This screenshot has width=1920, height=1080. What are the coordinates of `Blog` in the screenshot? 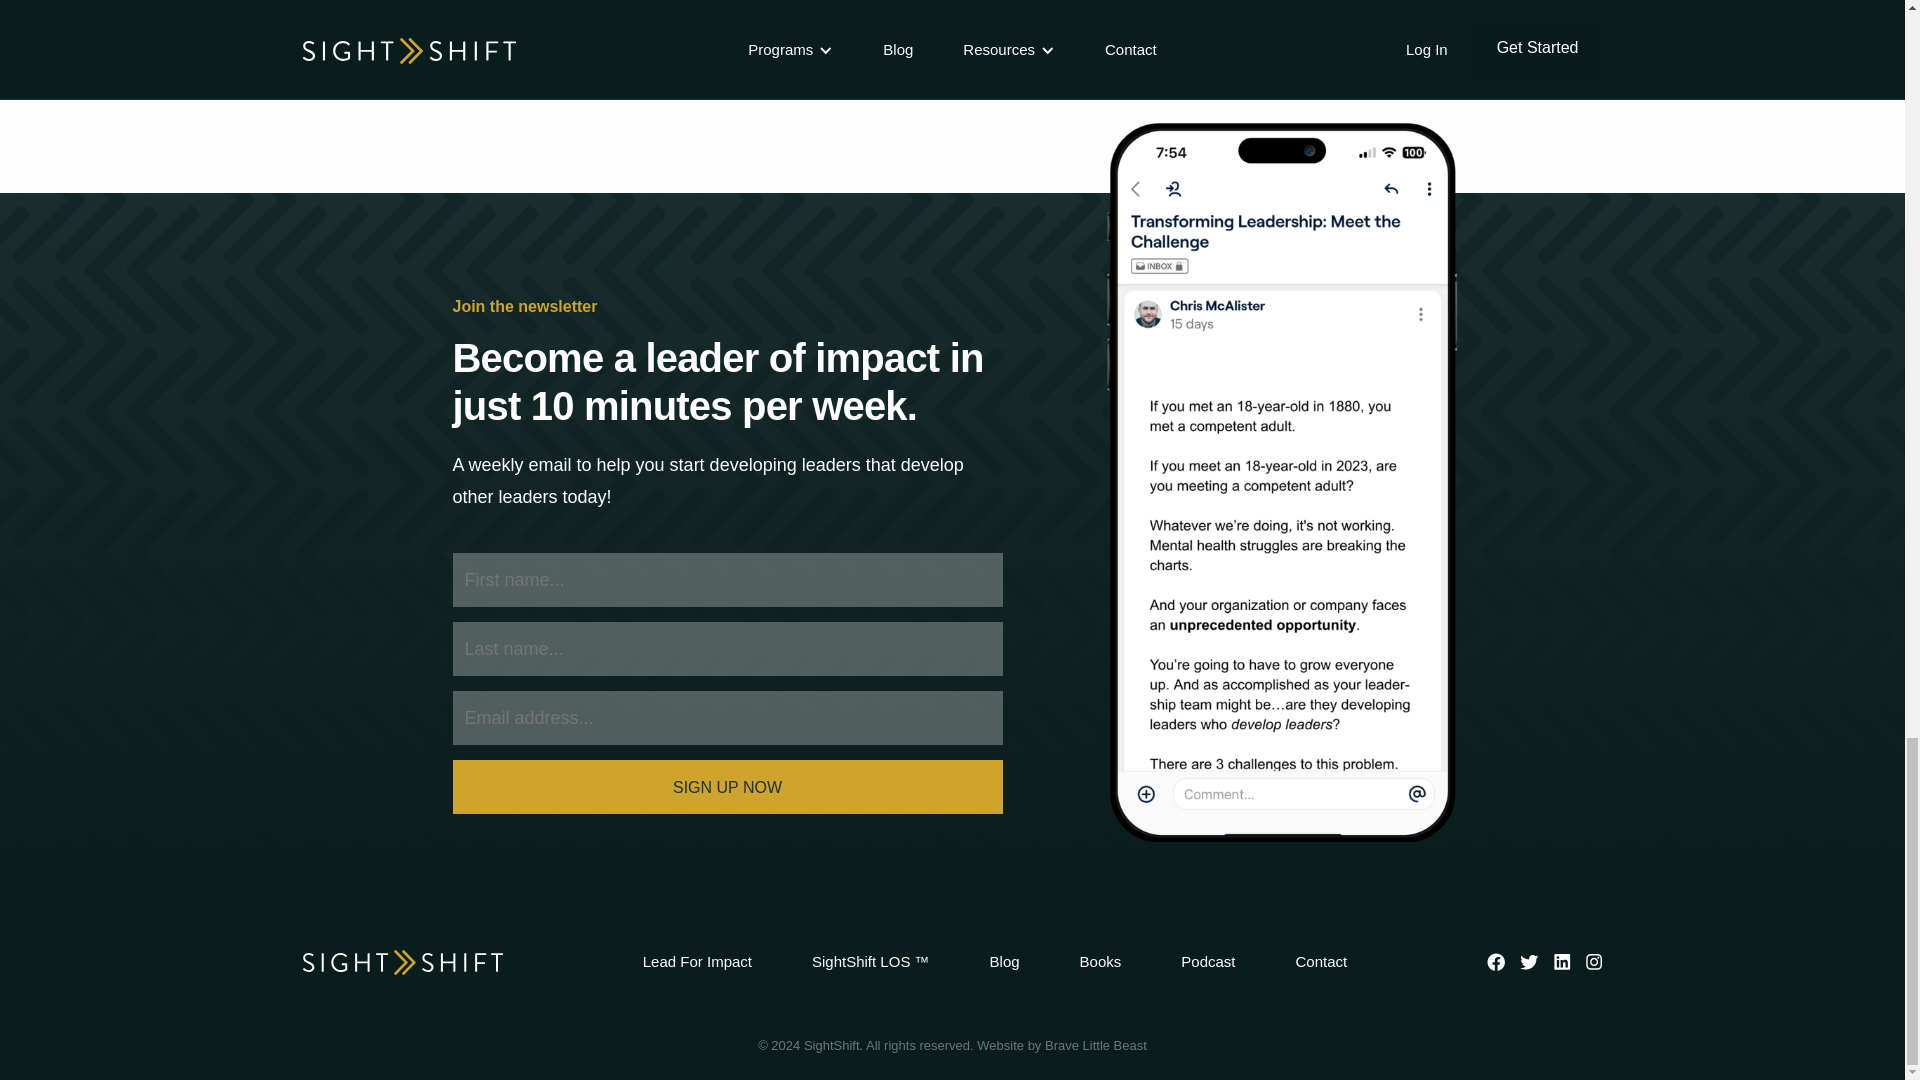 It's located at (1004, 962).